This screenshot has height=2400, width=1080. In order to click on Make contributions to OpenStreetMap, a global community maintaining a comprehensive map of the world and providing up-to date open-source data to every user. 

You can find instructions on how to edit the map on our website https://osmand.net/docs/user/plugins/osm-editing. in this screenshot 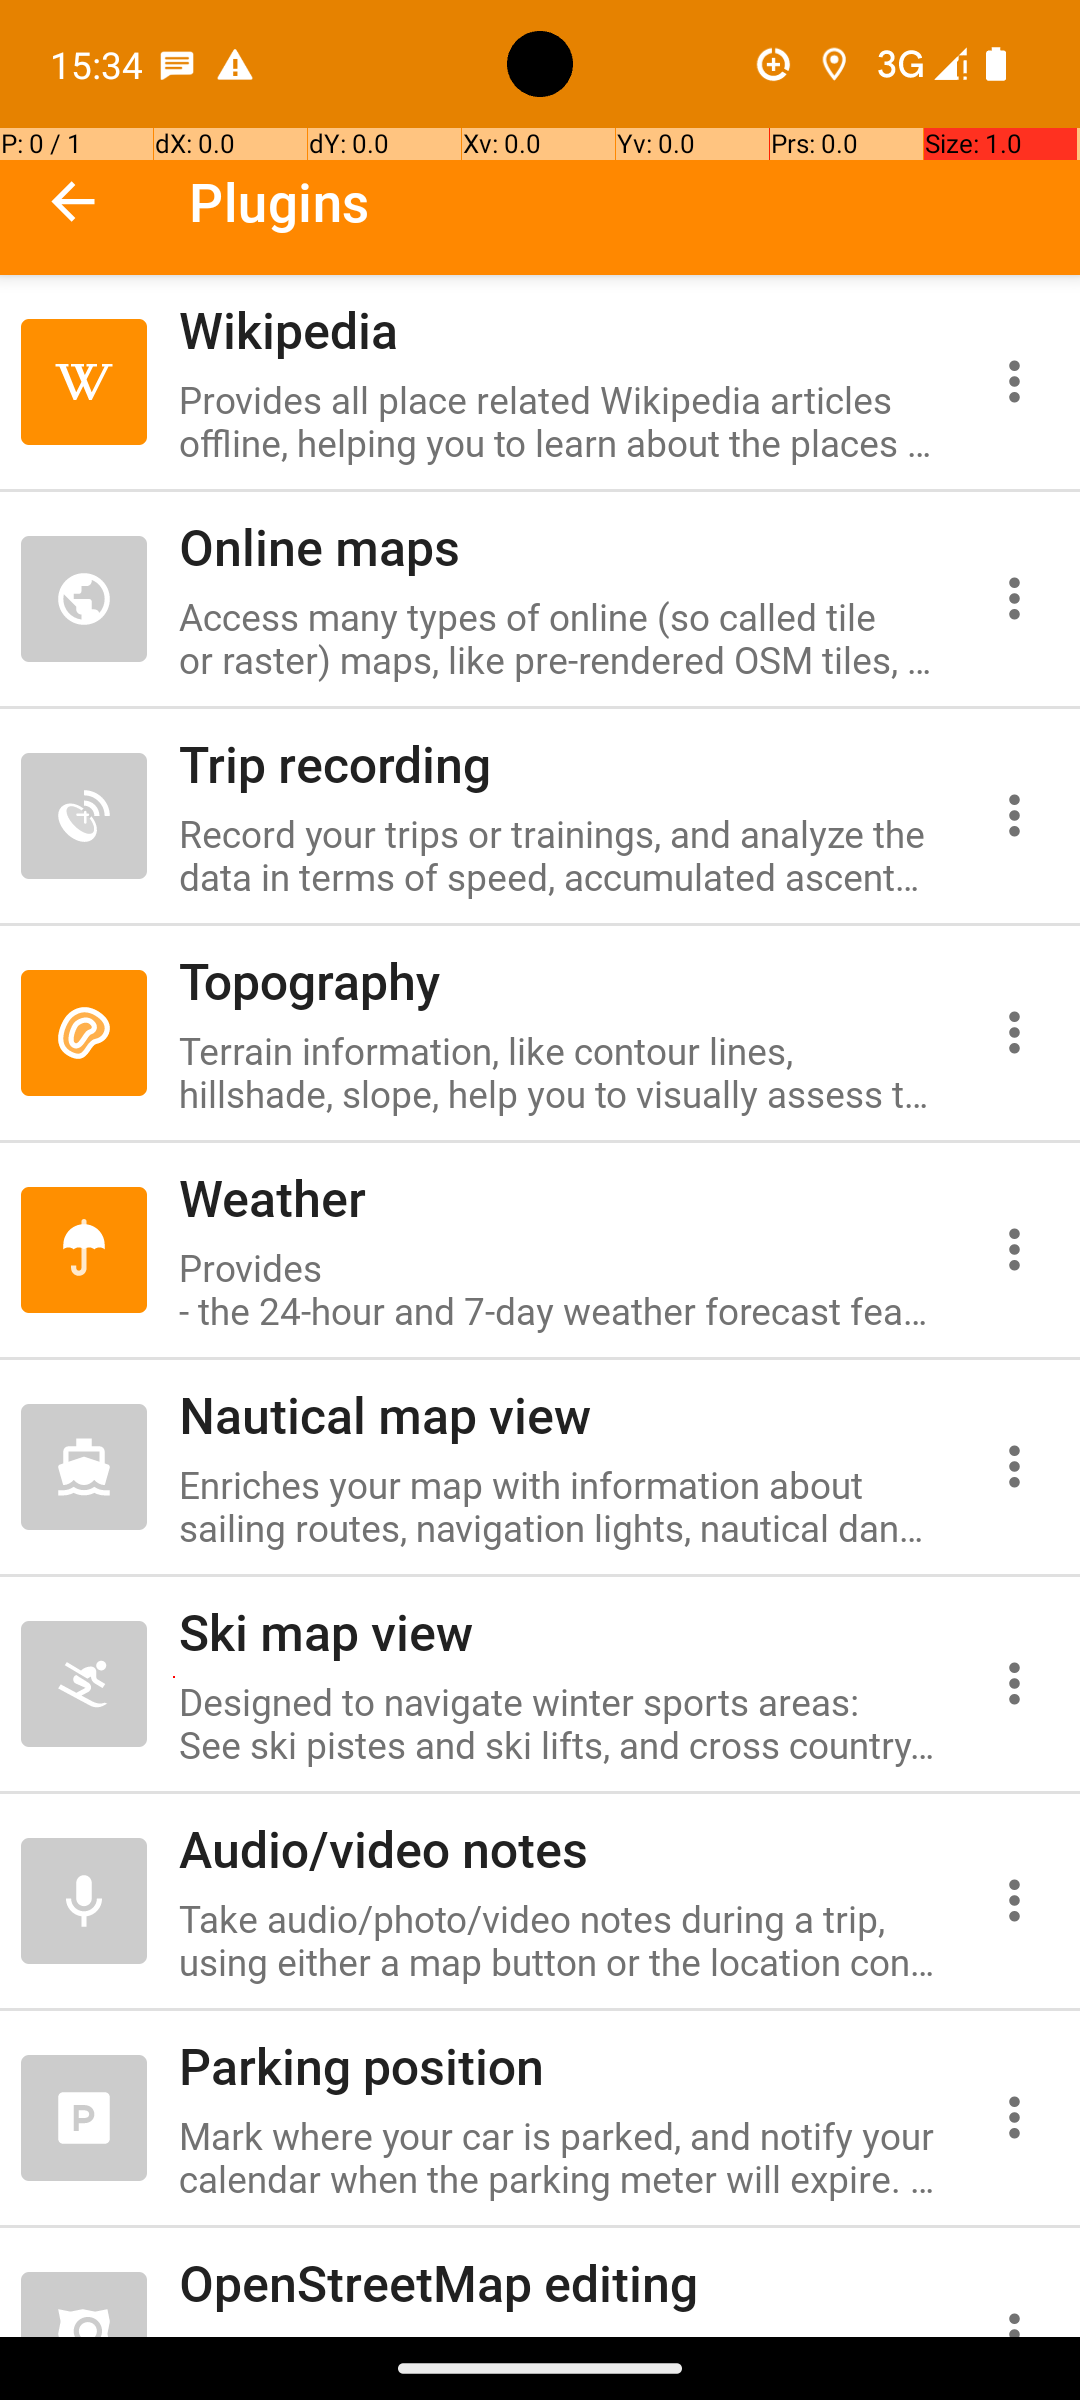, I will do `click(558, 2332)`.